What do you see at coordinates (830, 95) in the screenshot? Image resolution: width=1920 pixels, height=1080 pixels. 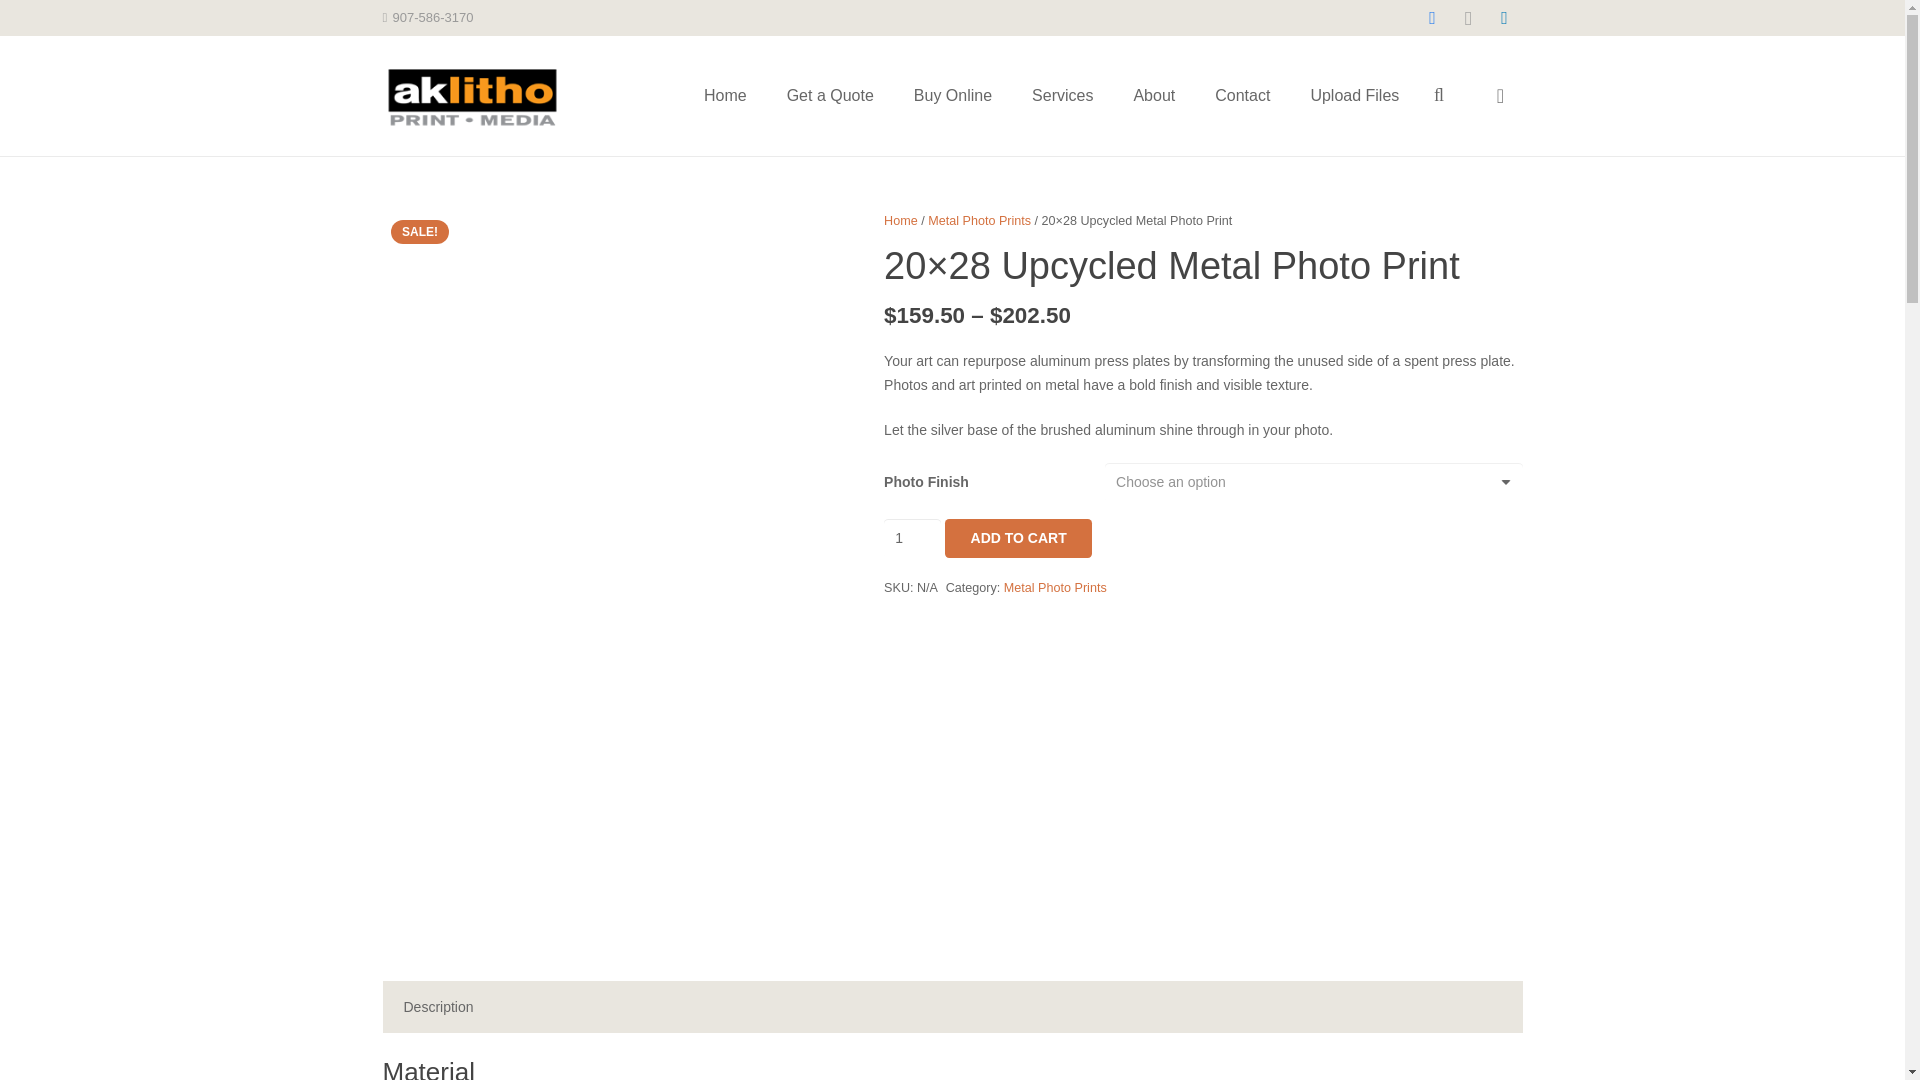 I see `Get a Quote` at bounding box center [830, 95].